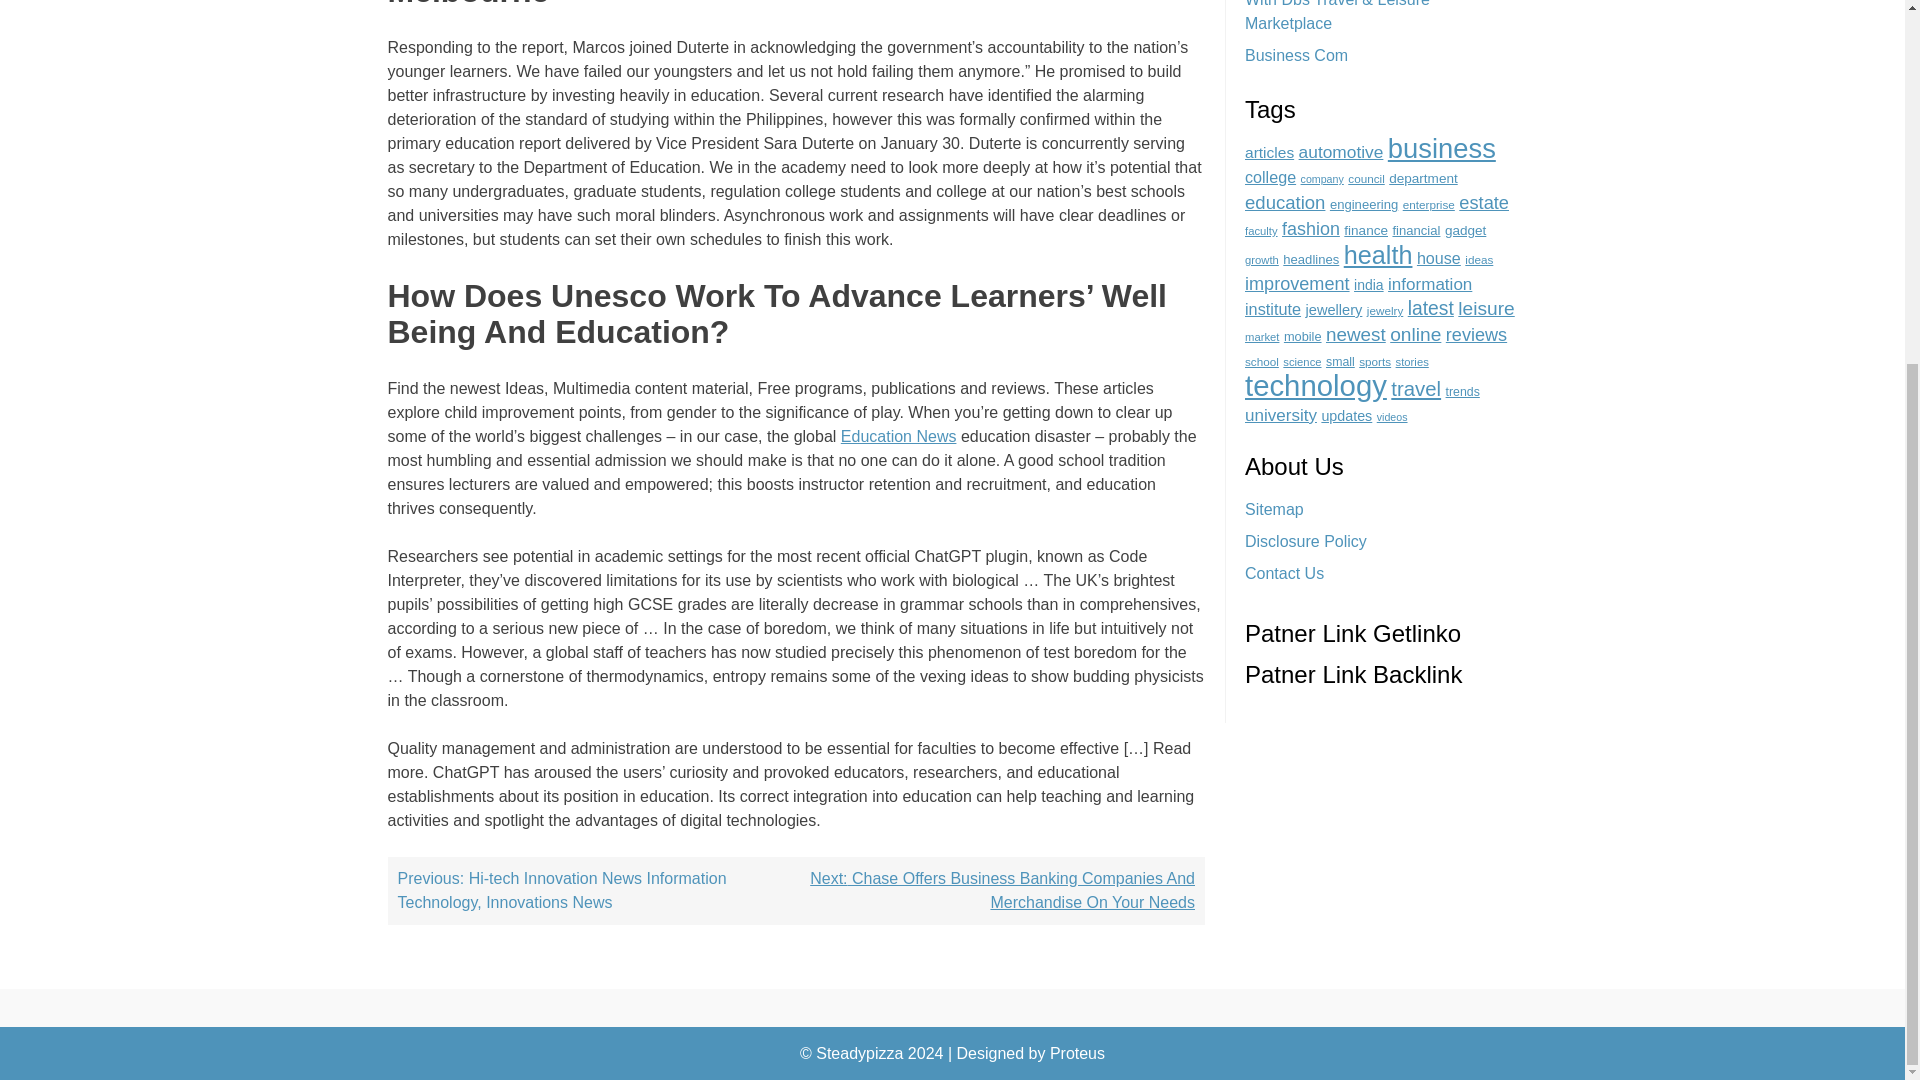 This screenshot has height=1080, width=1920. What do you see at coordinates (1322, 178) in the screenshot?
I see `company` at bounding box center [1322, 178].